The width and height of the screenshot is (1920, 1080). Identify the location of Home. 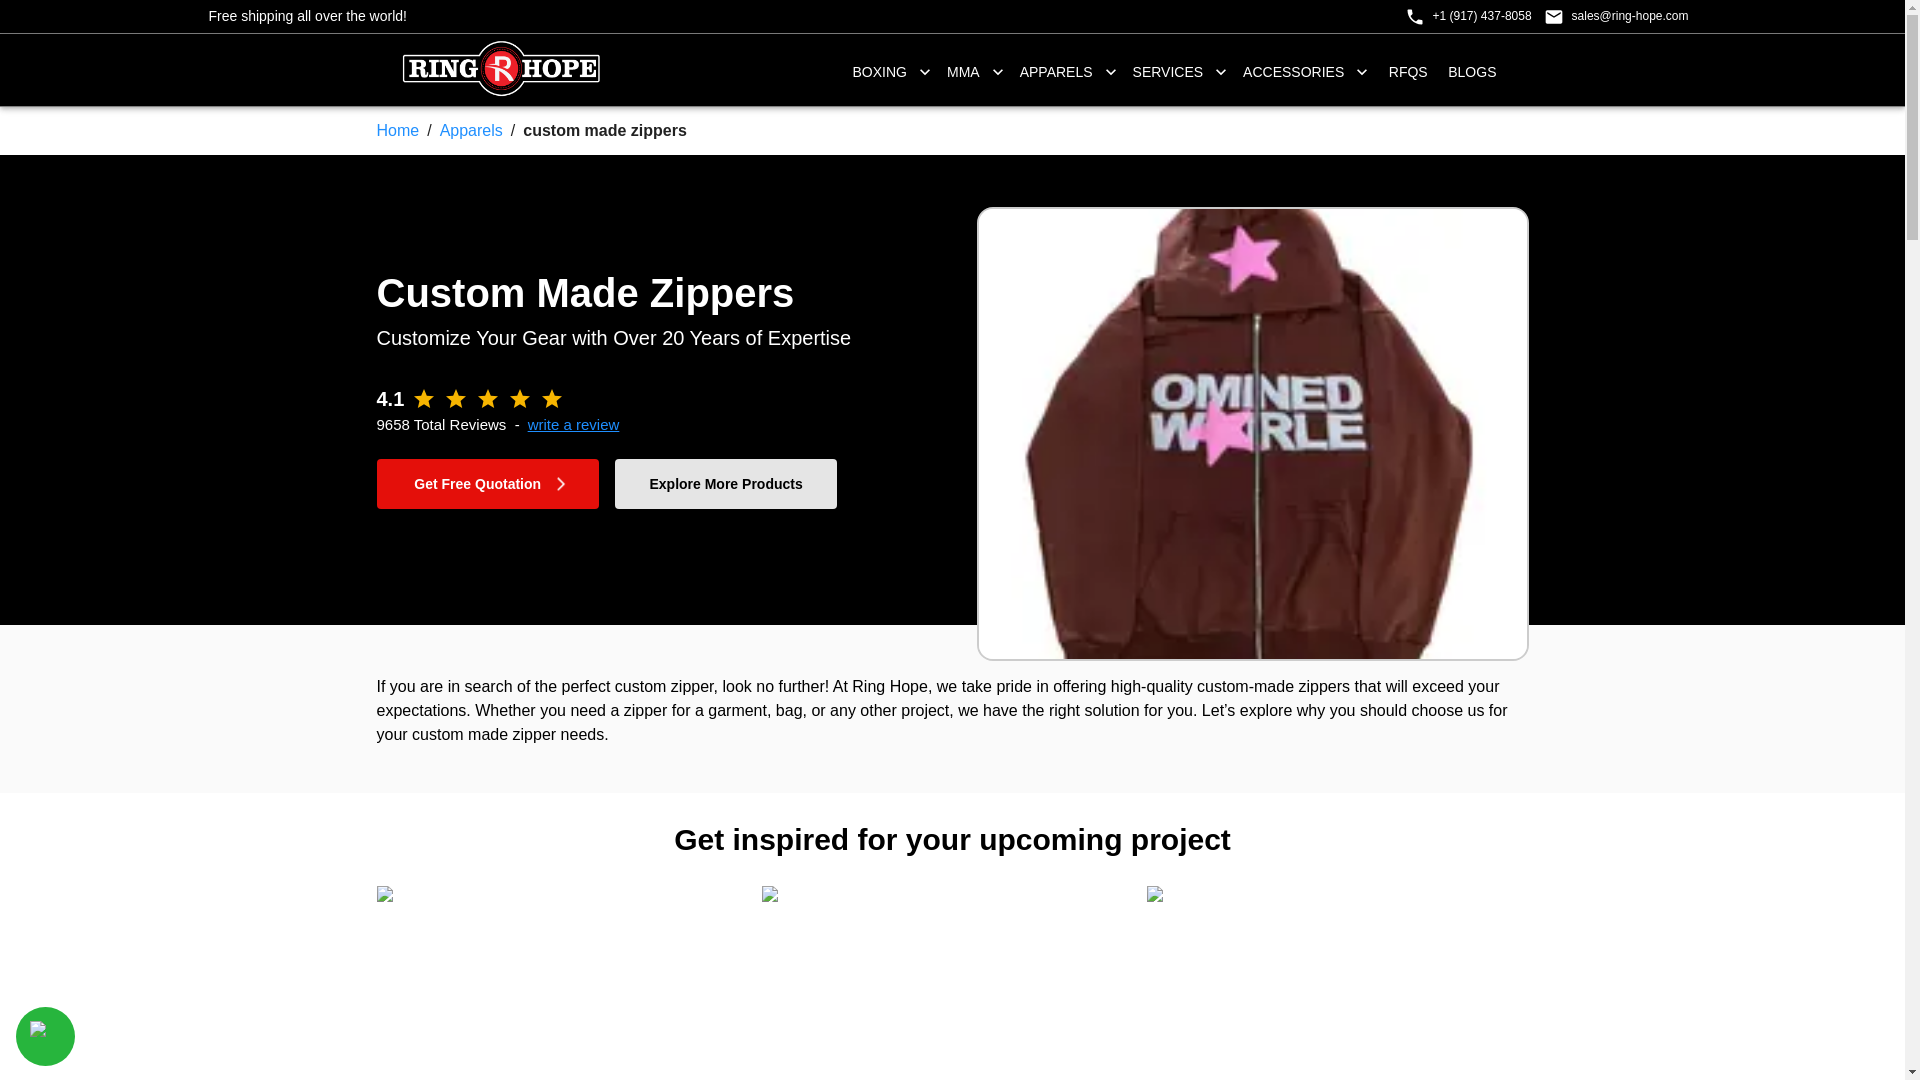
(397, 130).